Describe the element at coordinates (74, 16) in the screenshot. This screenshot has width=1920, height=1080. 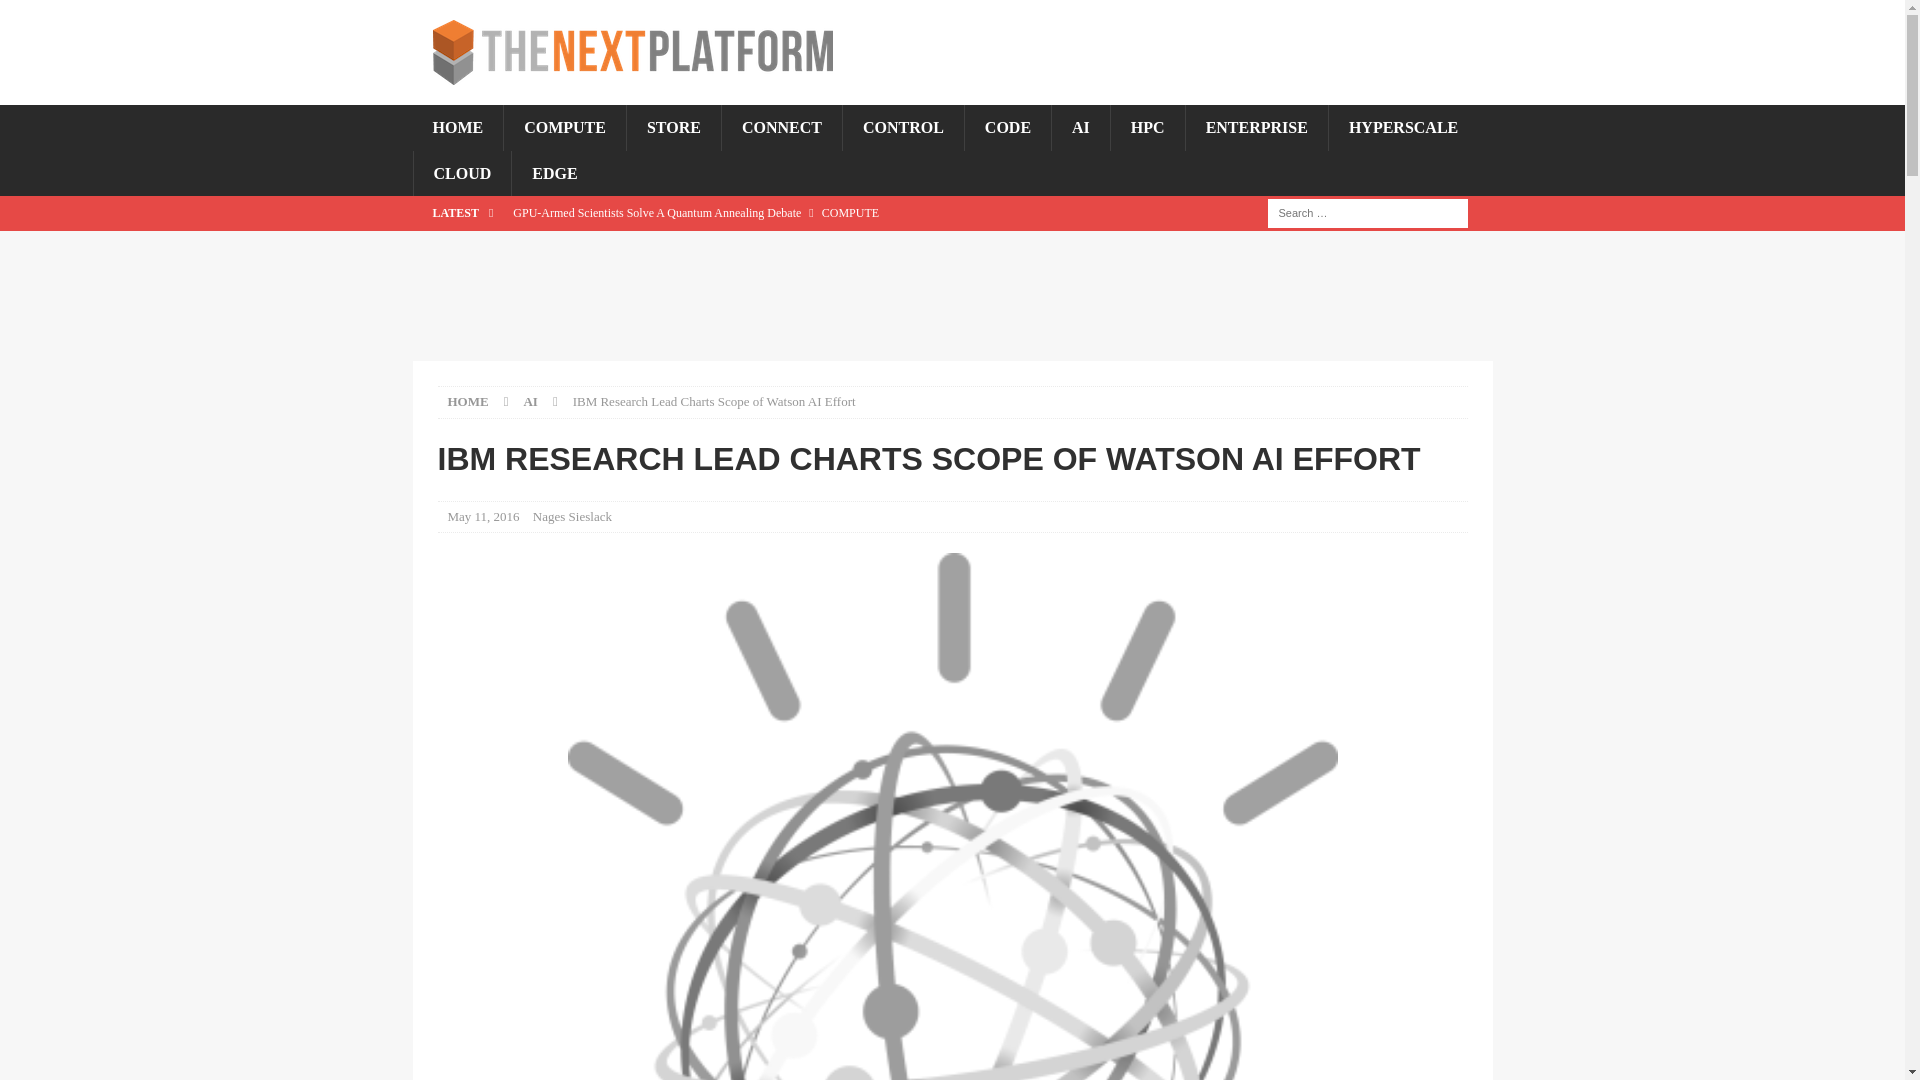
I see `Search` at that location.